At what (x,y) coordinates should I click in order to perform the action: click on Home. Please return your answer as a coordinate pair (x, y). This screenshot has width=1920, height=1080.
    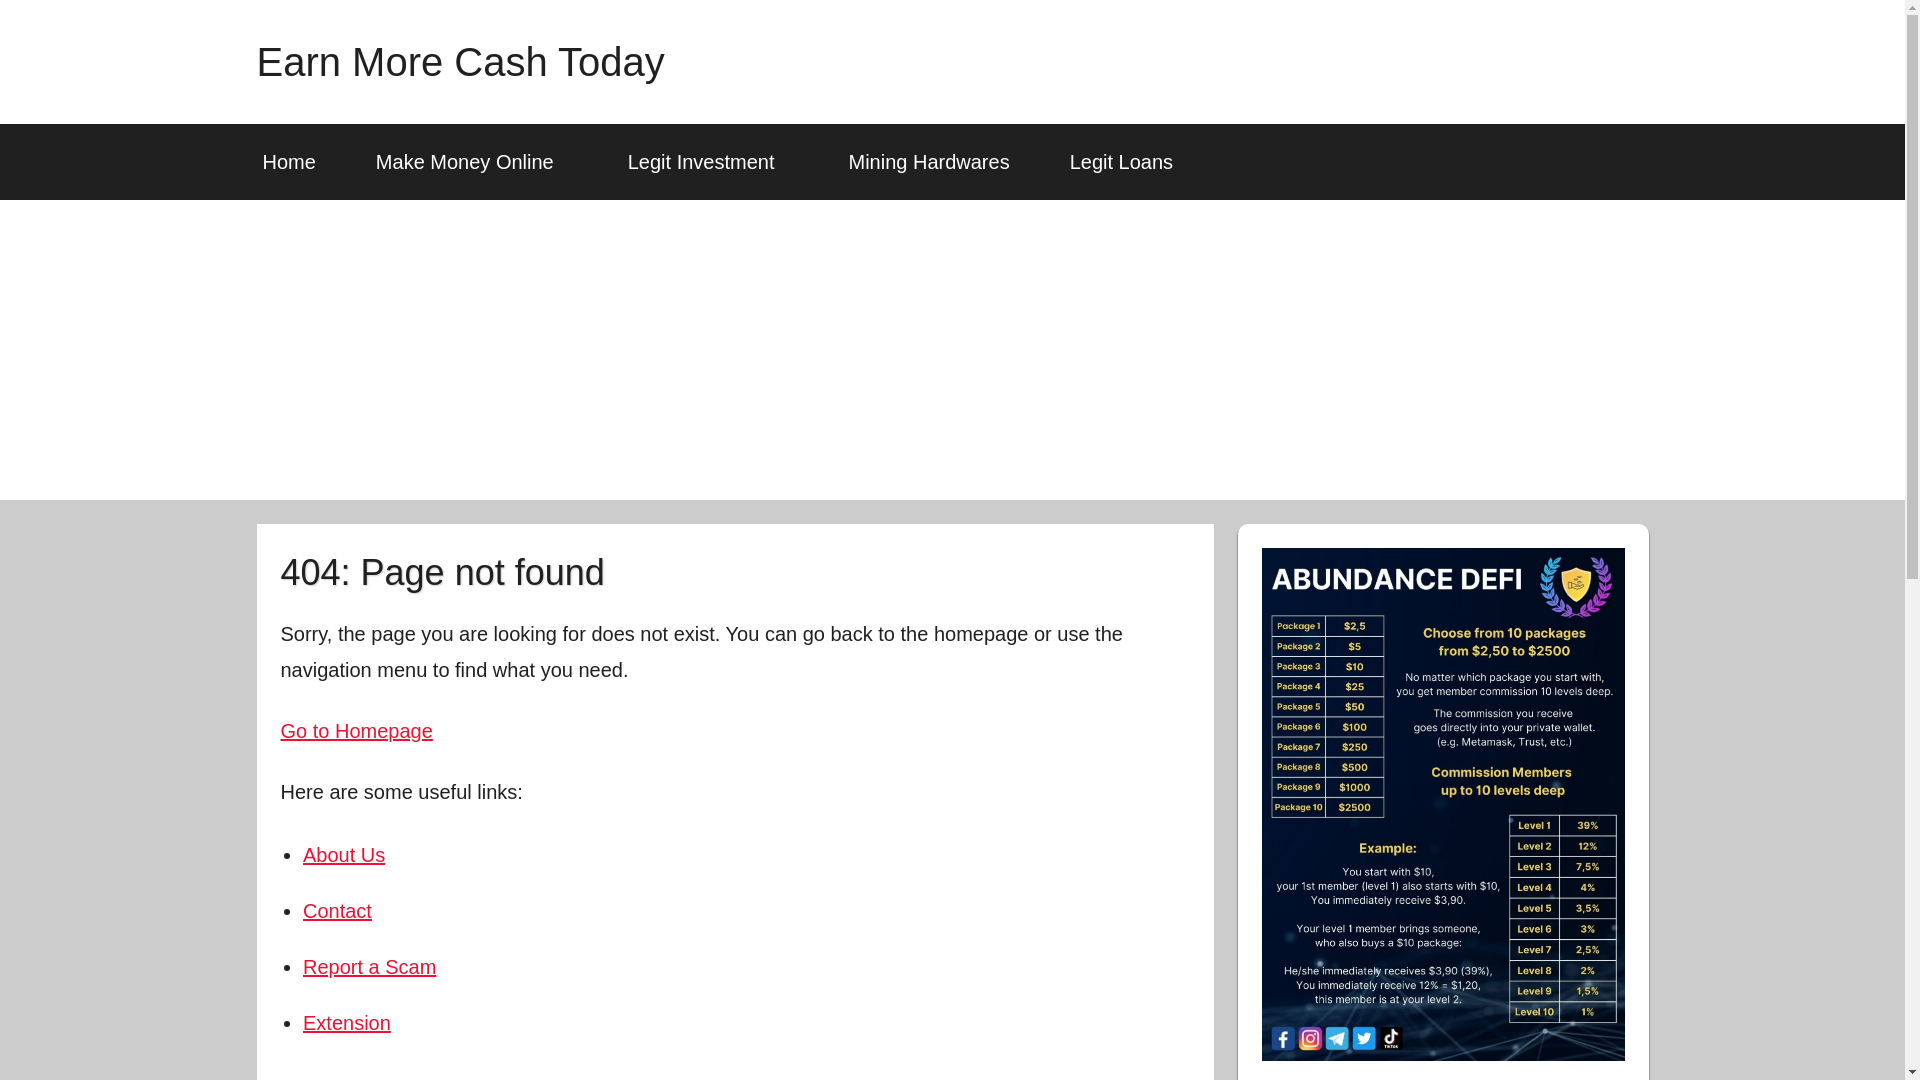
    Looking at the image, I should click on (288, 162).